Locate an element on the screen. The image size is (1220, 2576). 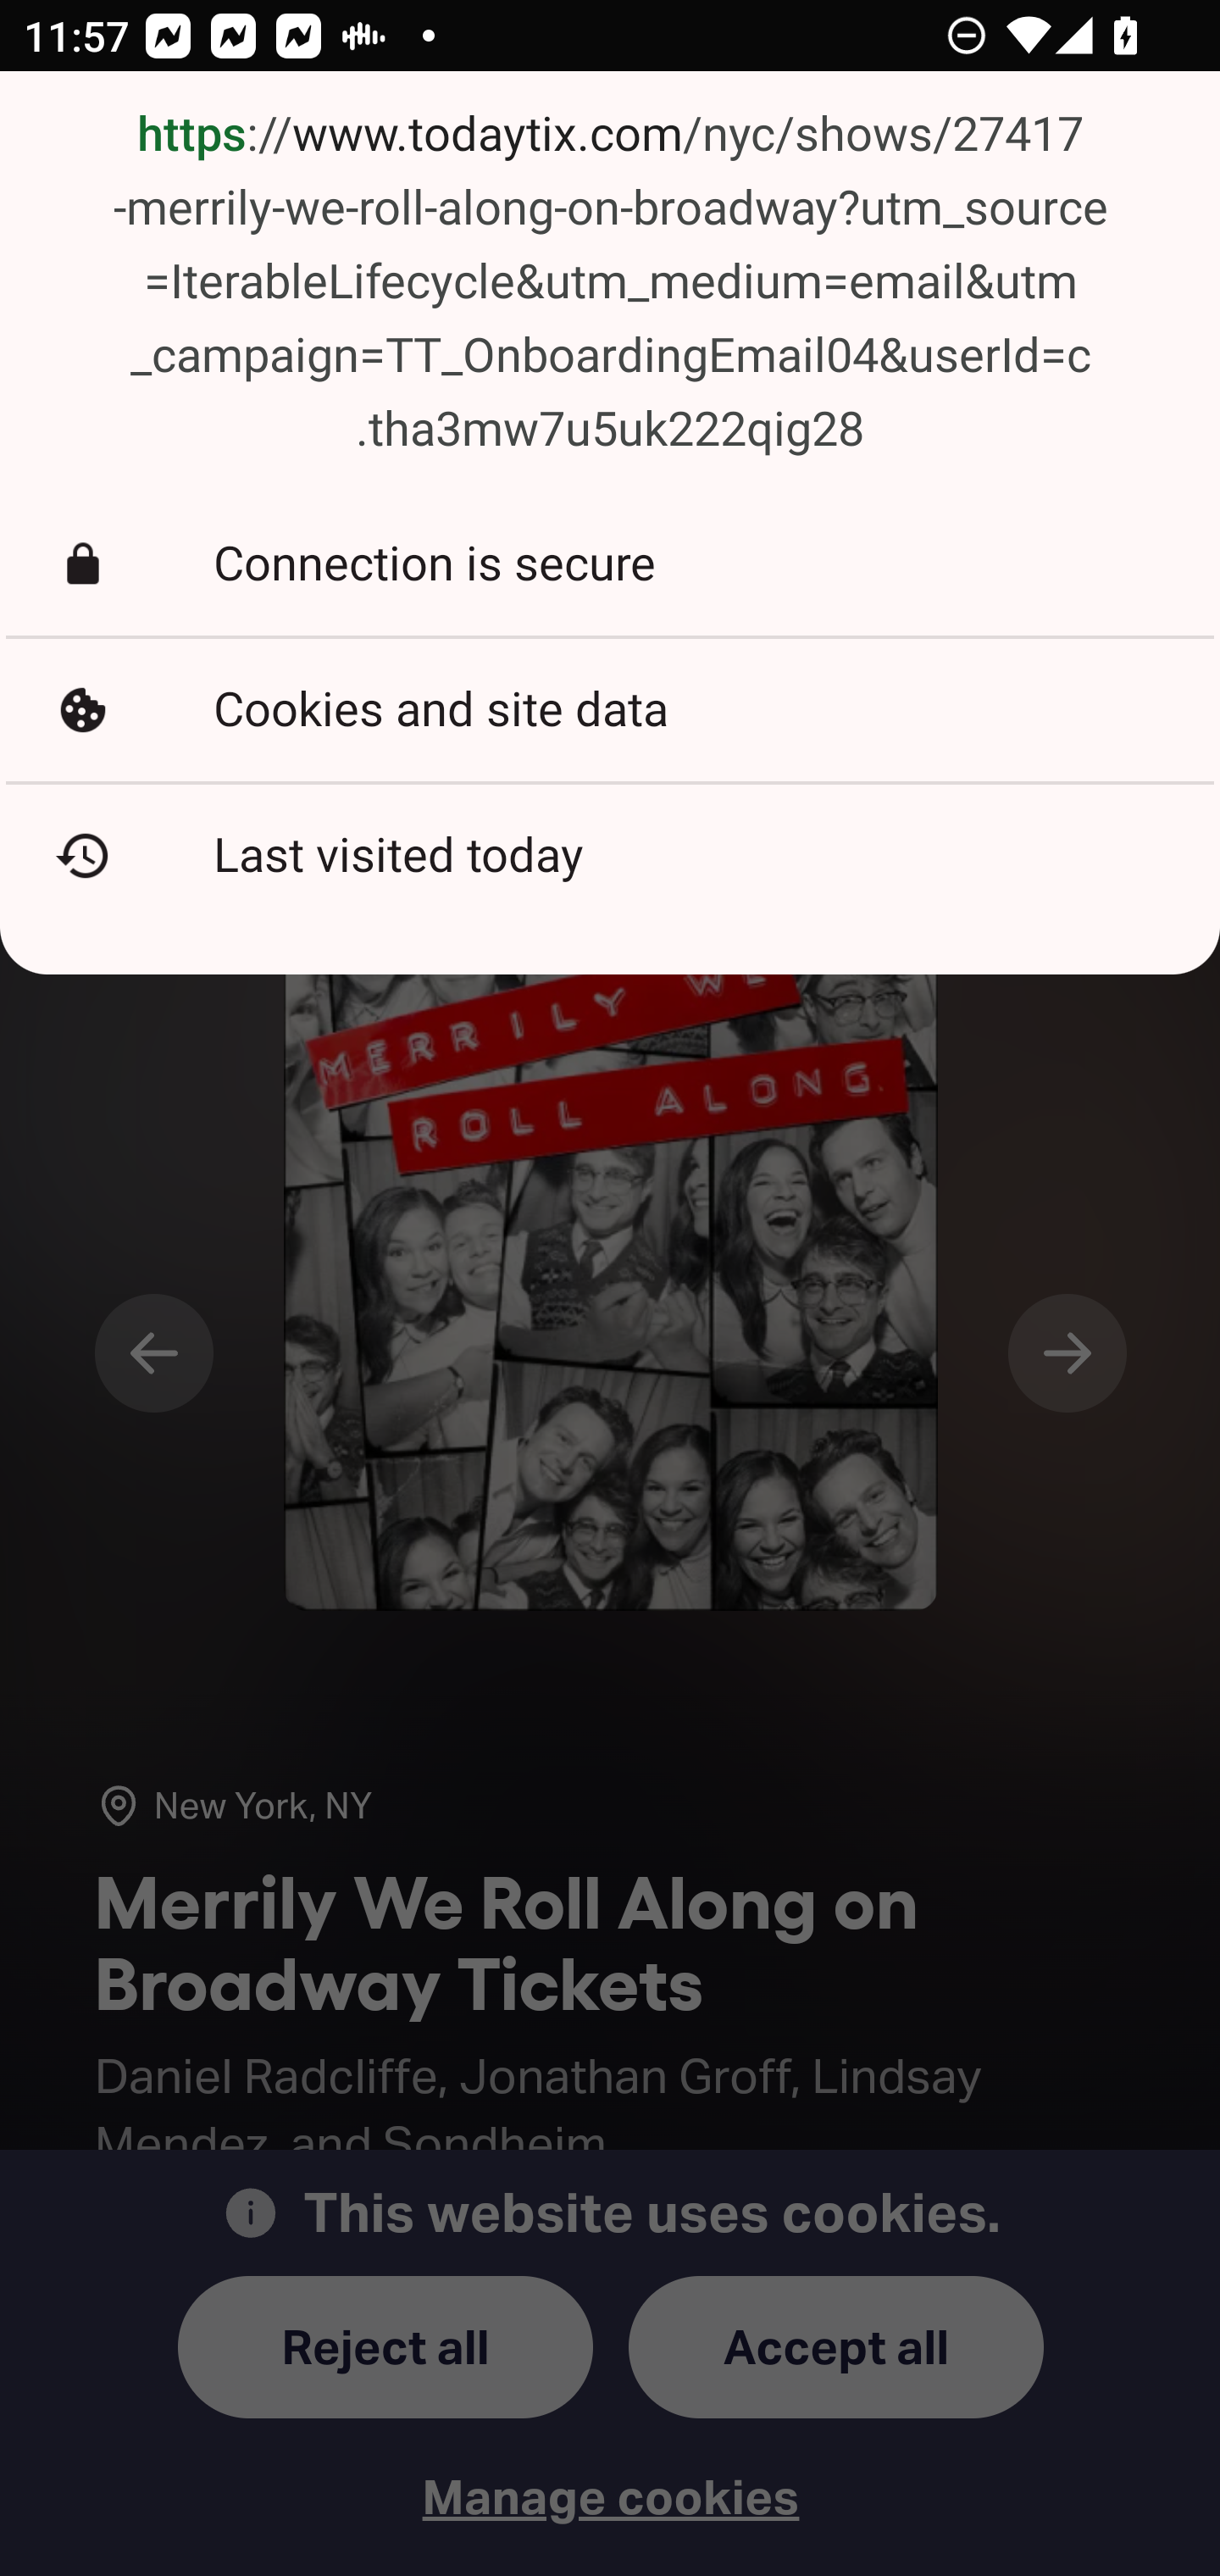
Last visited today is located at coordinates (610, 856).